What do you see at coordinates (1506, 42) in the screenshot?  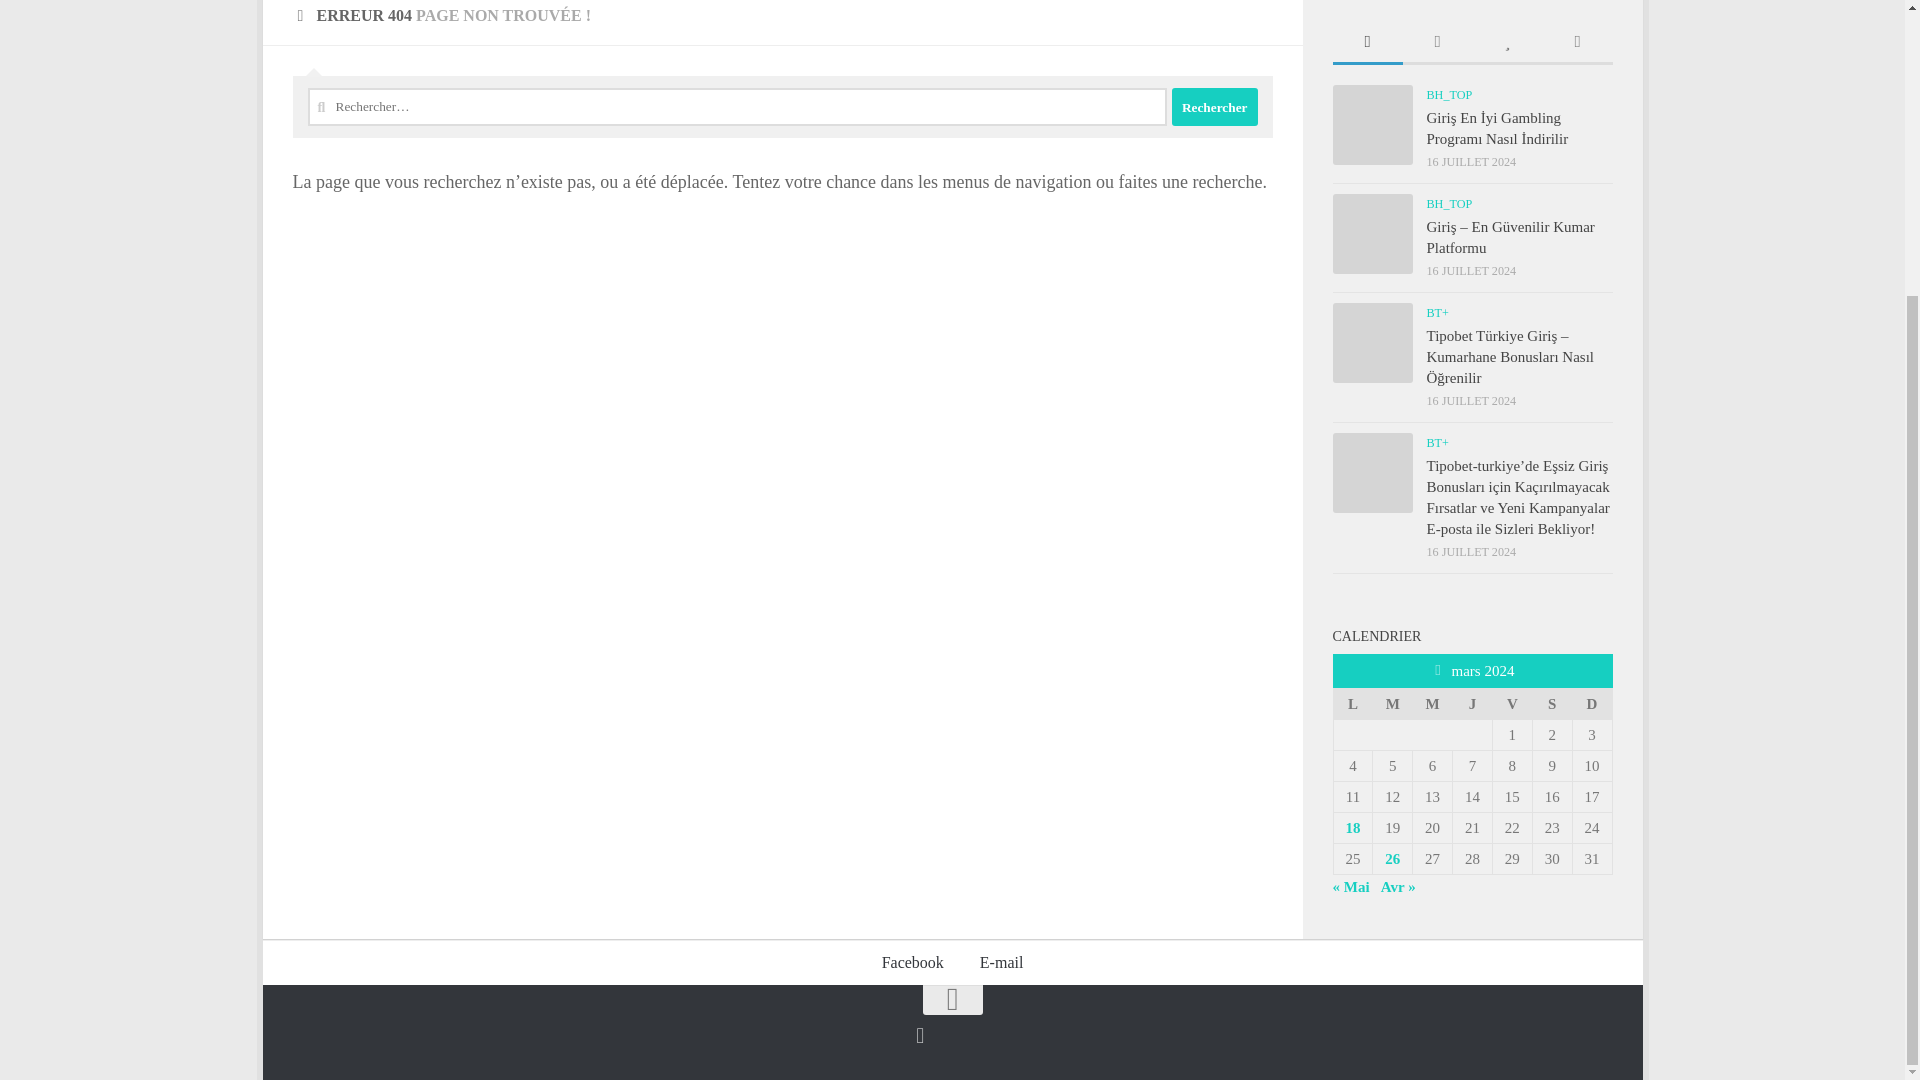 I see `Articles populaires` at bounding box center [1506, 42].